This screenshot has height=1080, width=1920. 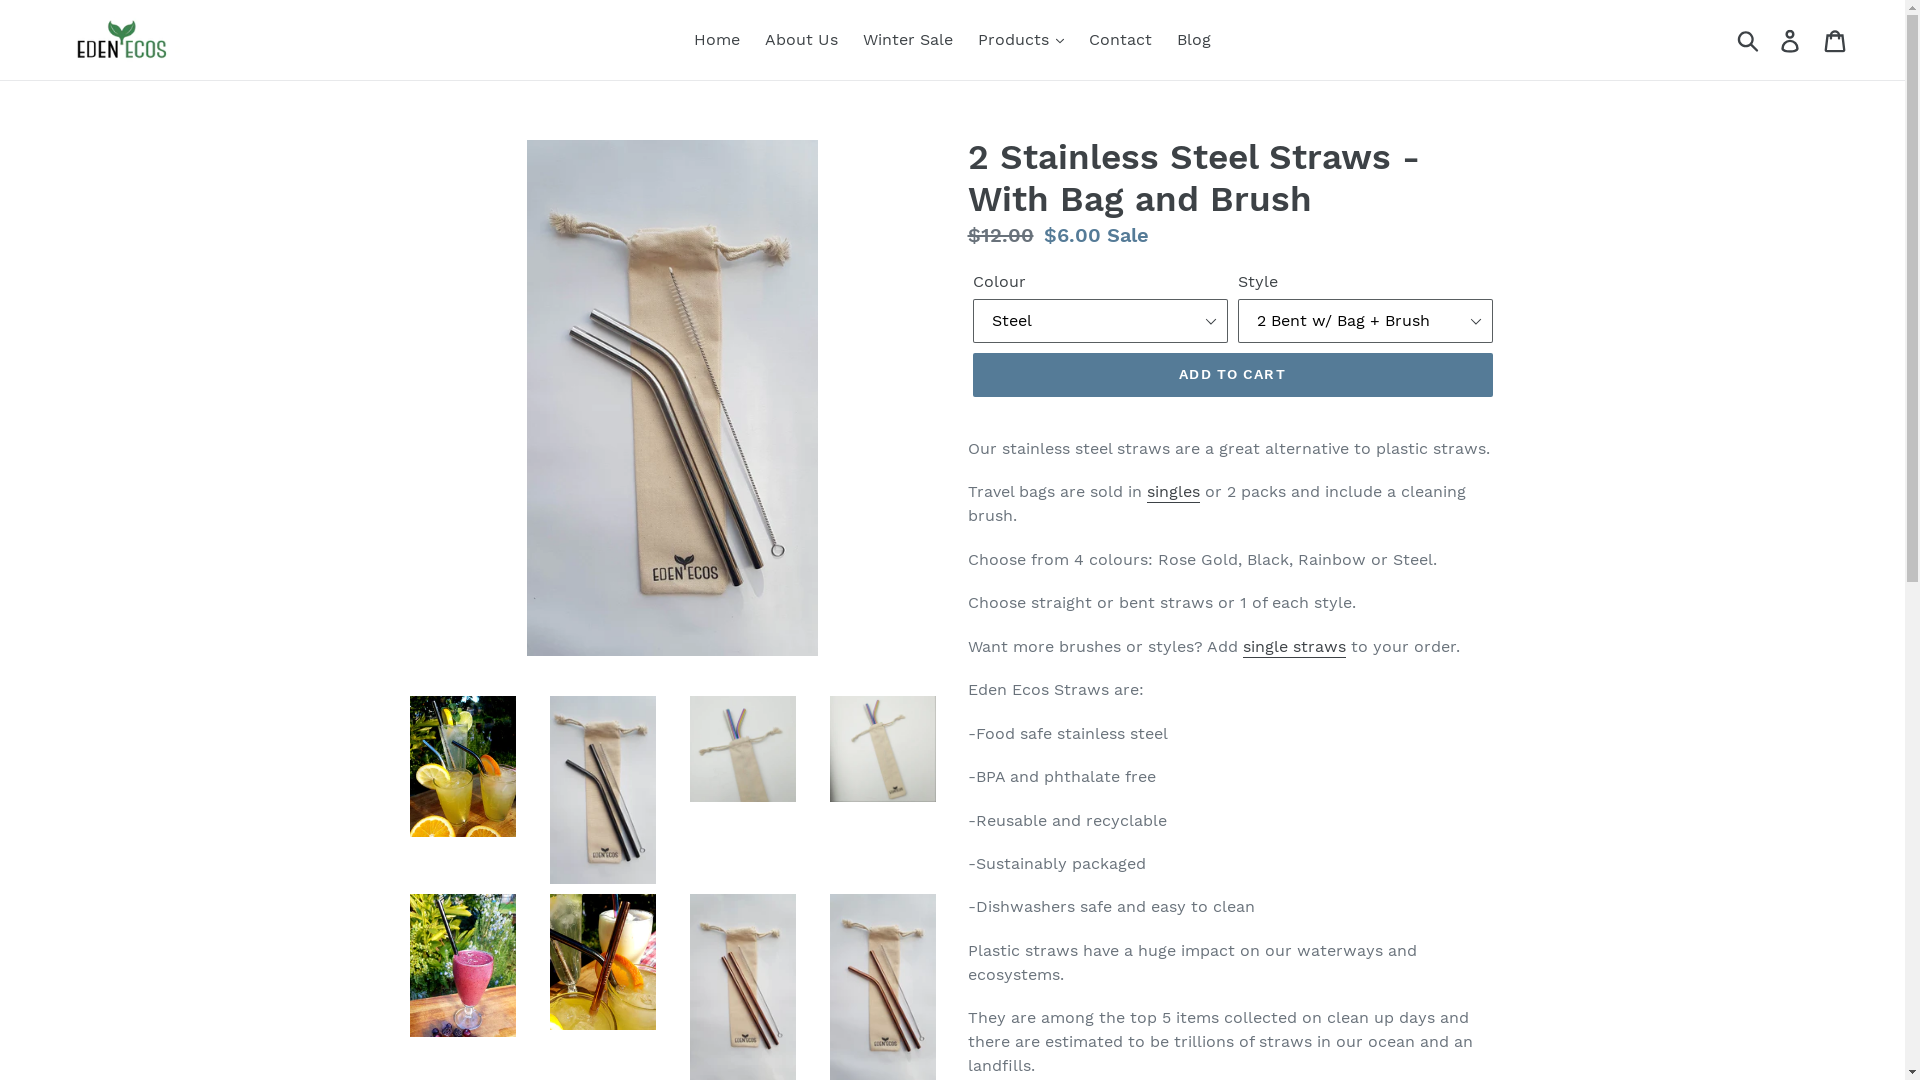 I want to click on Contact, so click(x=1120, y=40).